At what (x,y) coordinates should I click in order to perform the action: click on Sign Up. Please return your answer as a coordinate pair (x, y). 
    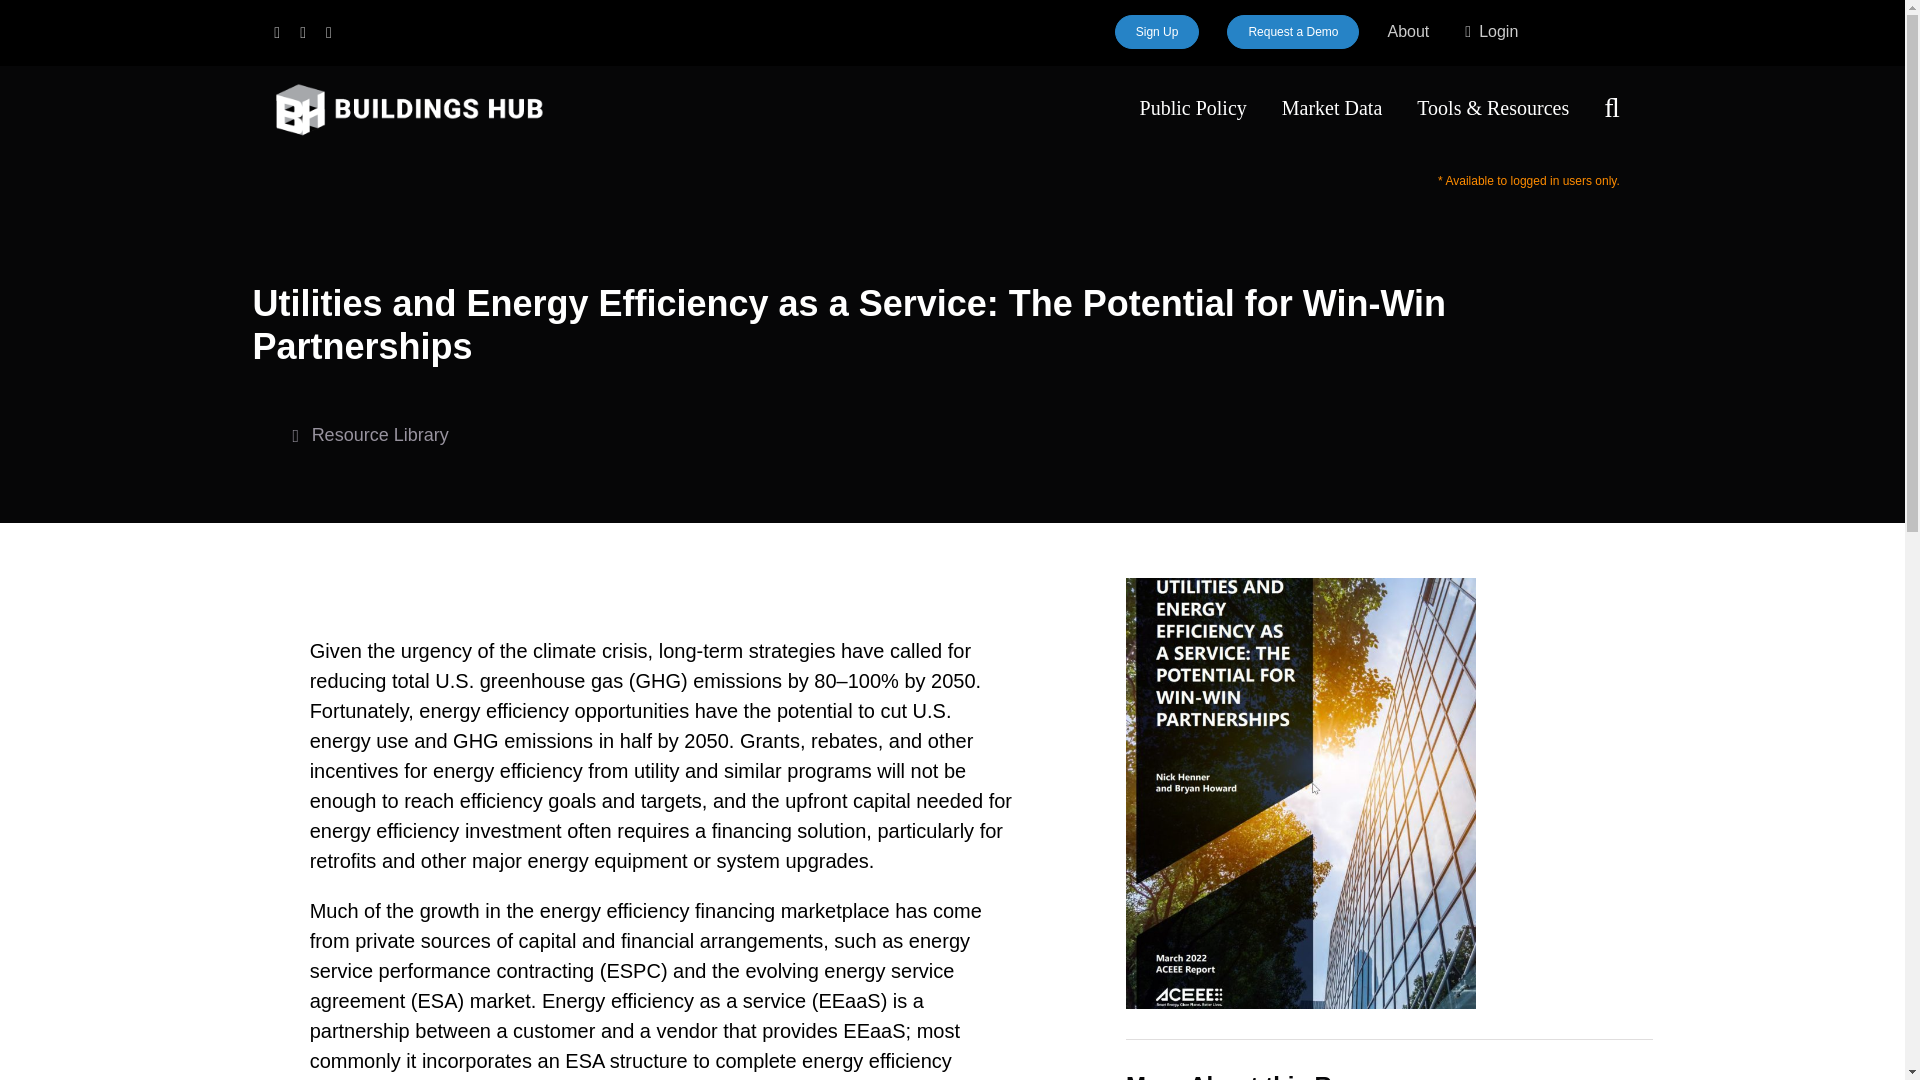
    Looking at the image, I should click on (1158, 32).